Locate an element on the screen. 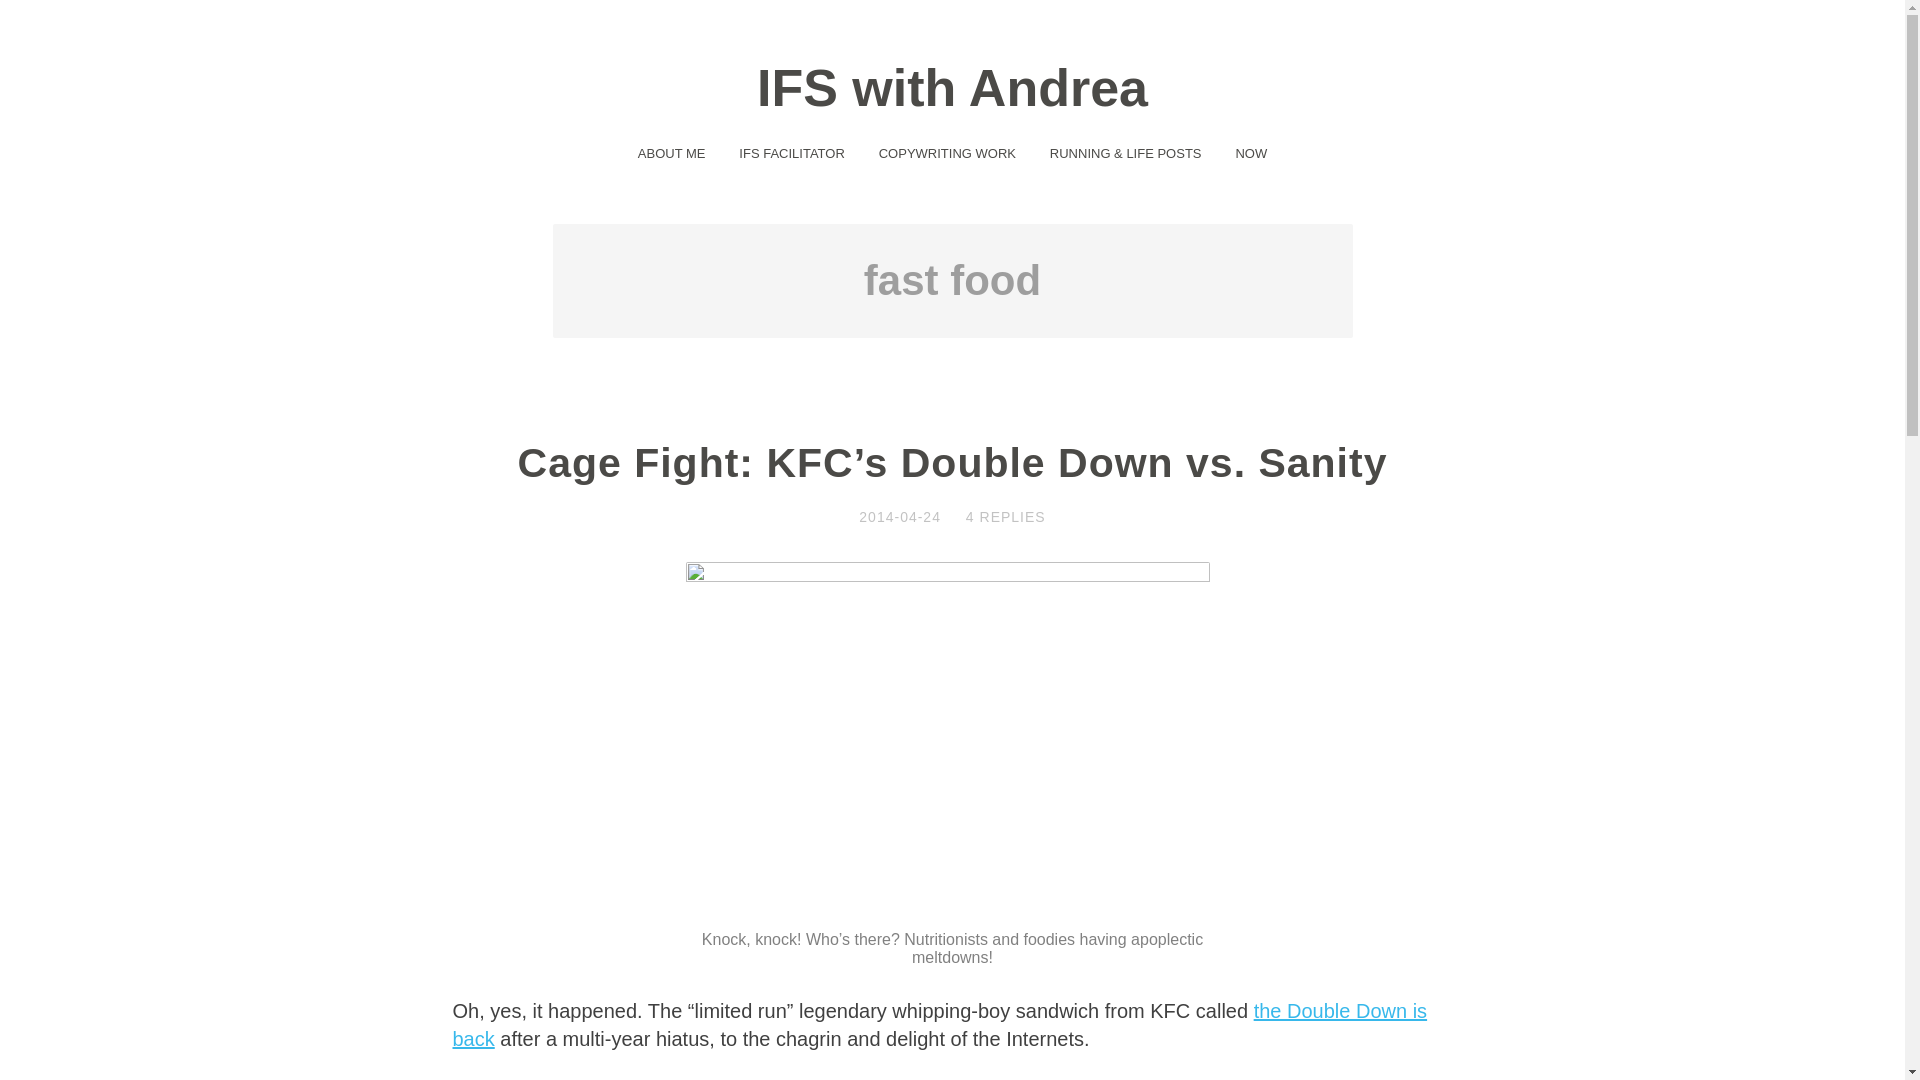 The image size is (1920, 1080). 2014-04-24 is located at coordinates (899, 516).